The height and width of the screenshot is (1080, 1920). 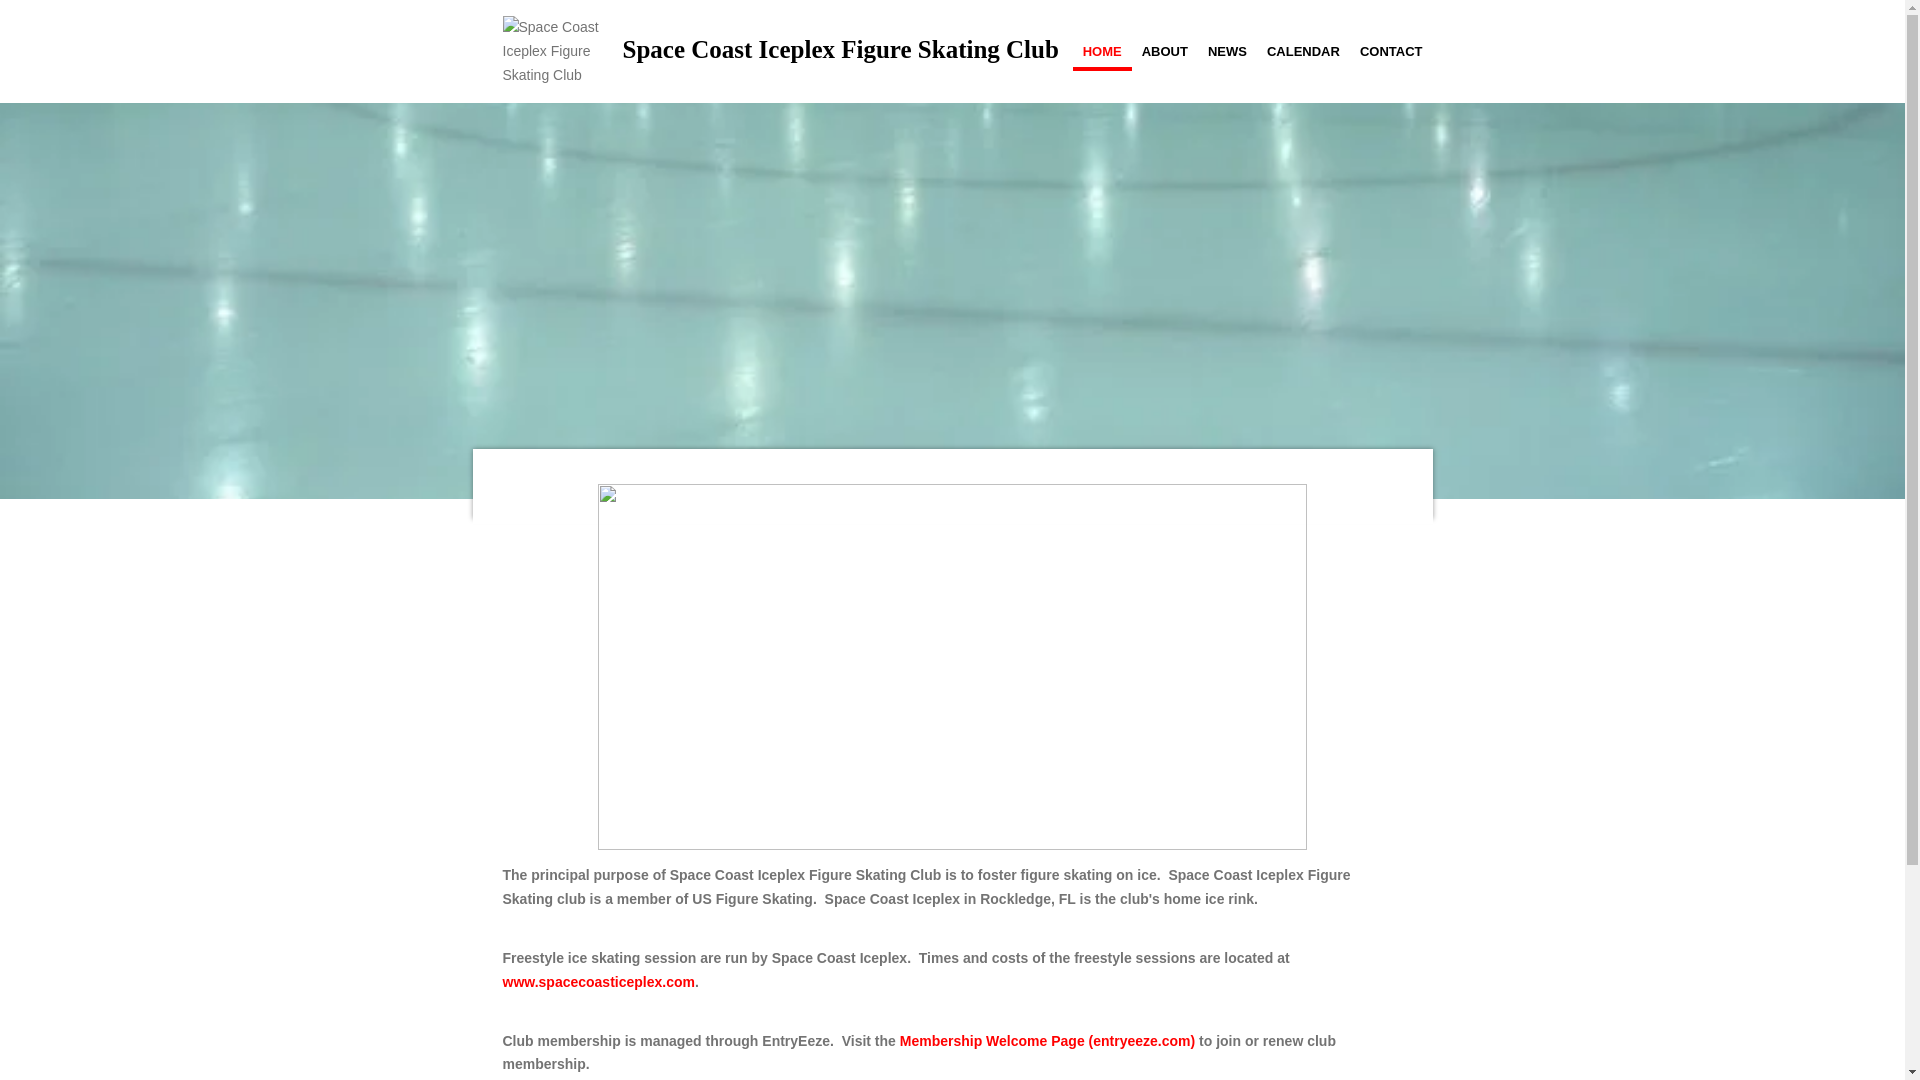 What do you see at coordinates (1228, 52) in the screenshot?
I see `NEWS` at bounding box center [1228, 52].